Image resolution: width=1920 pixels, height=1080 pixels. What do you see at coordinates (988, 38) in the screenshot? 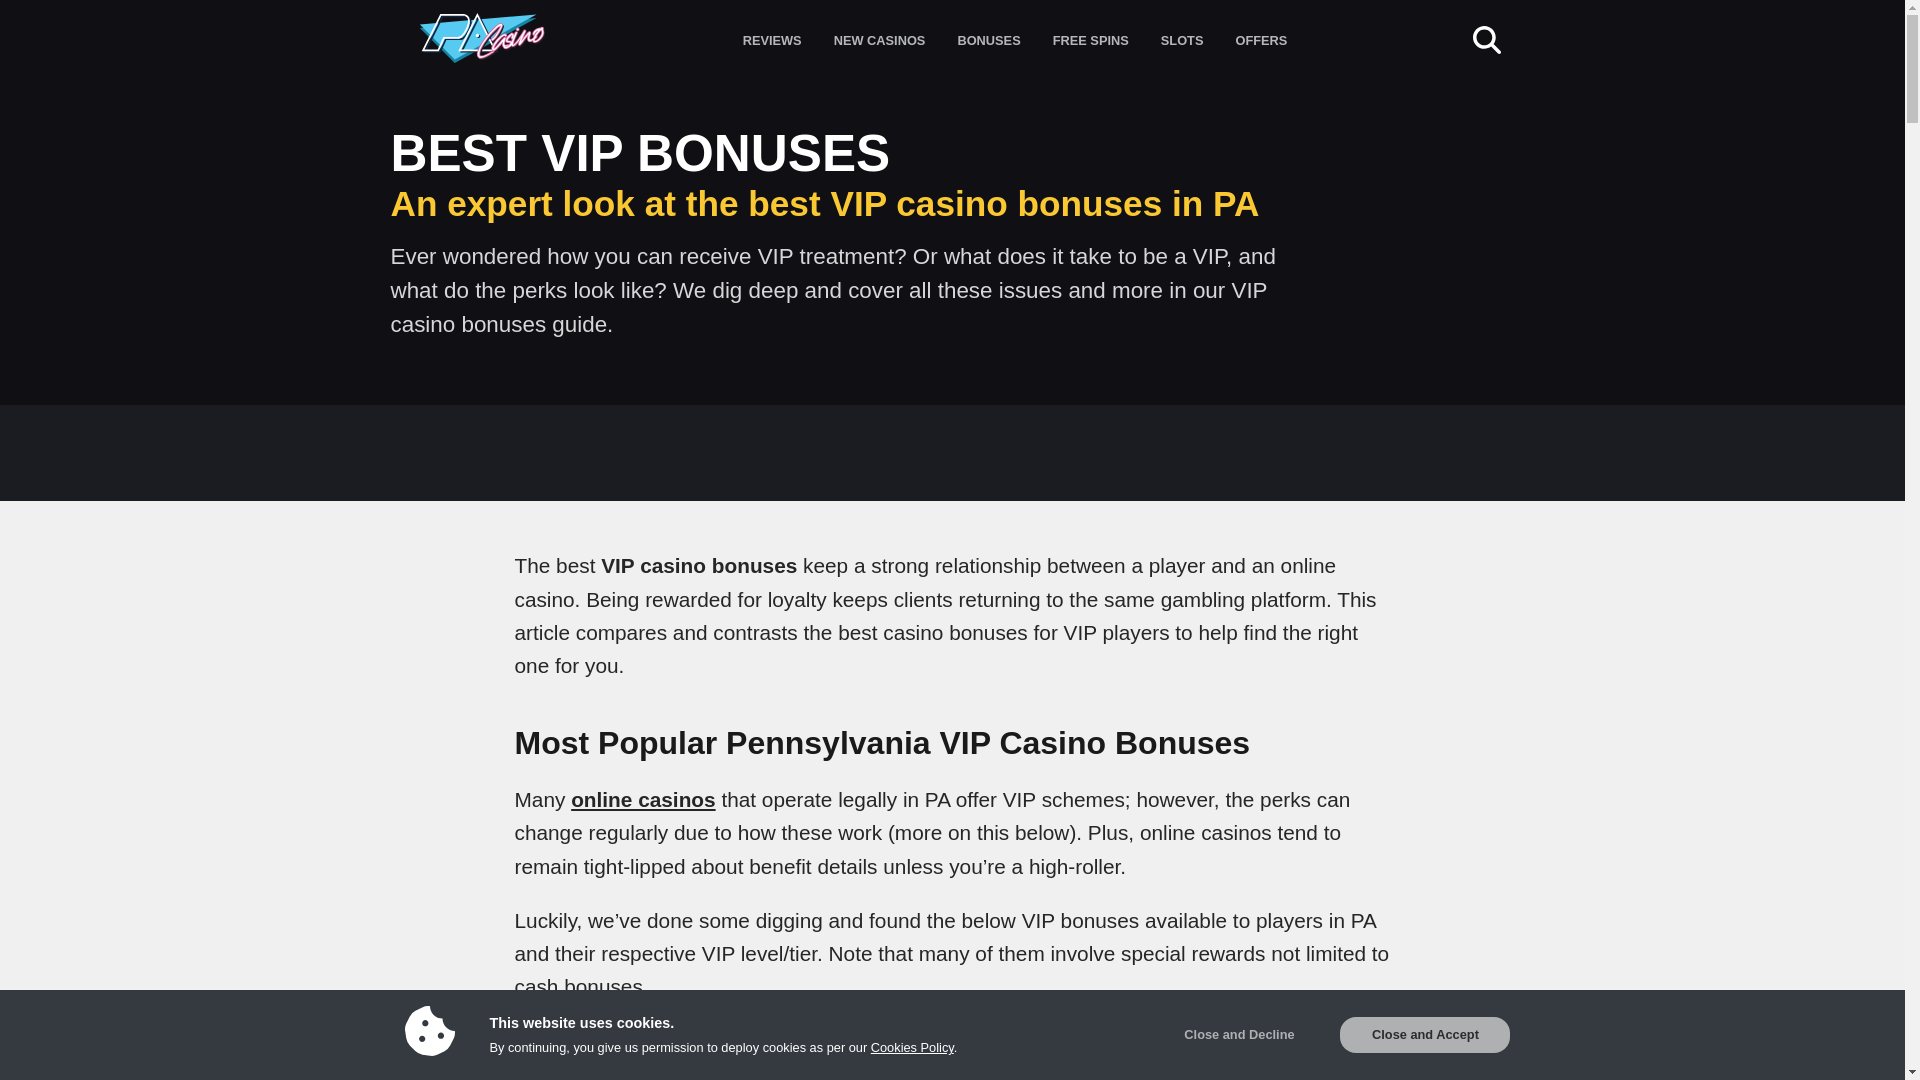
I see `BONUSES` at bounding box center [988, 38].